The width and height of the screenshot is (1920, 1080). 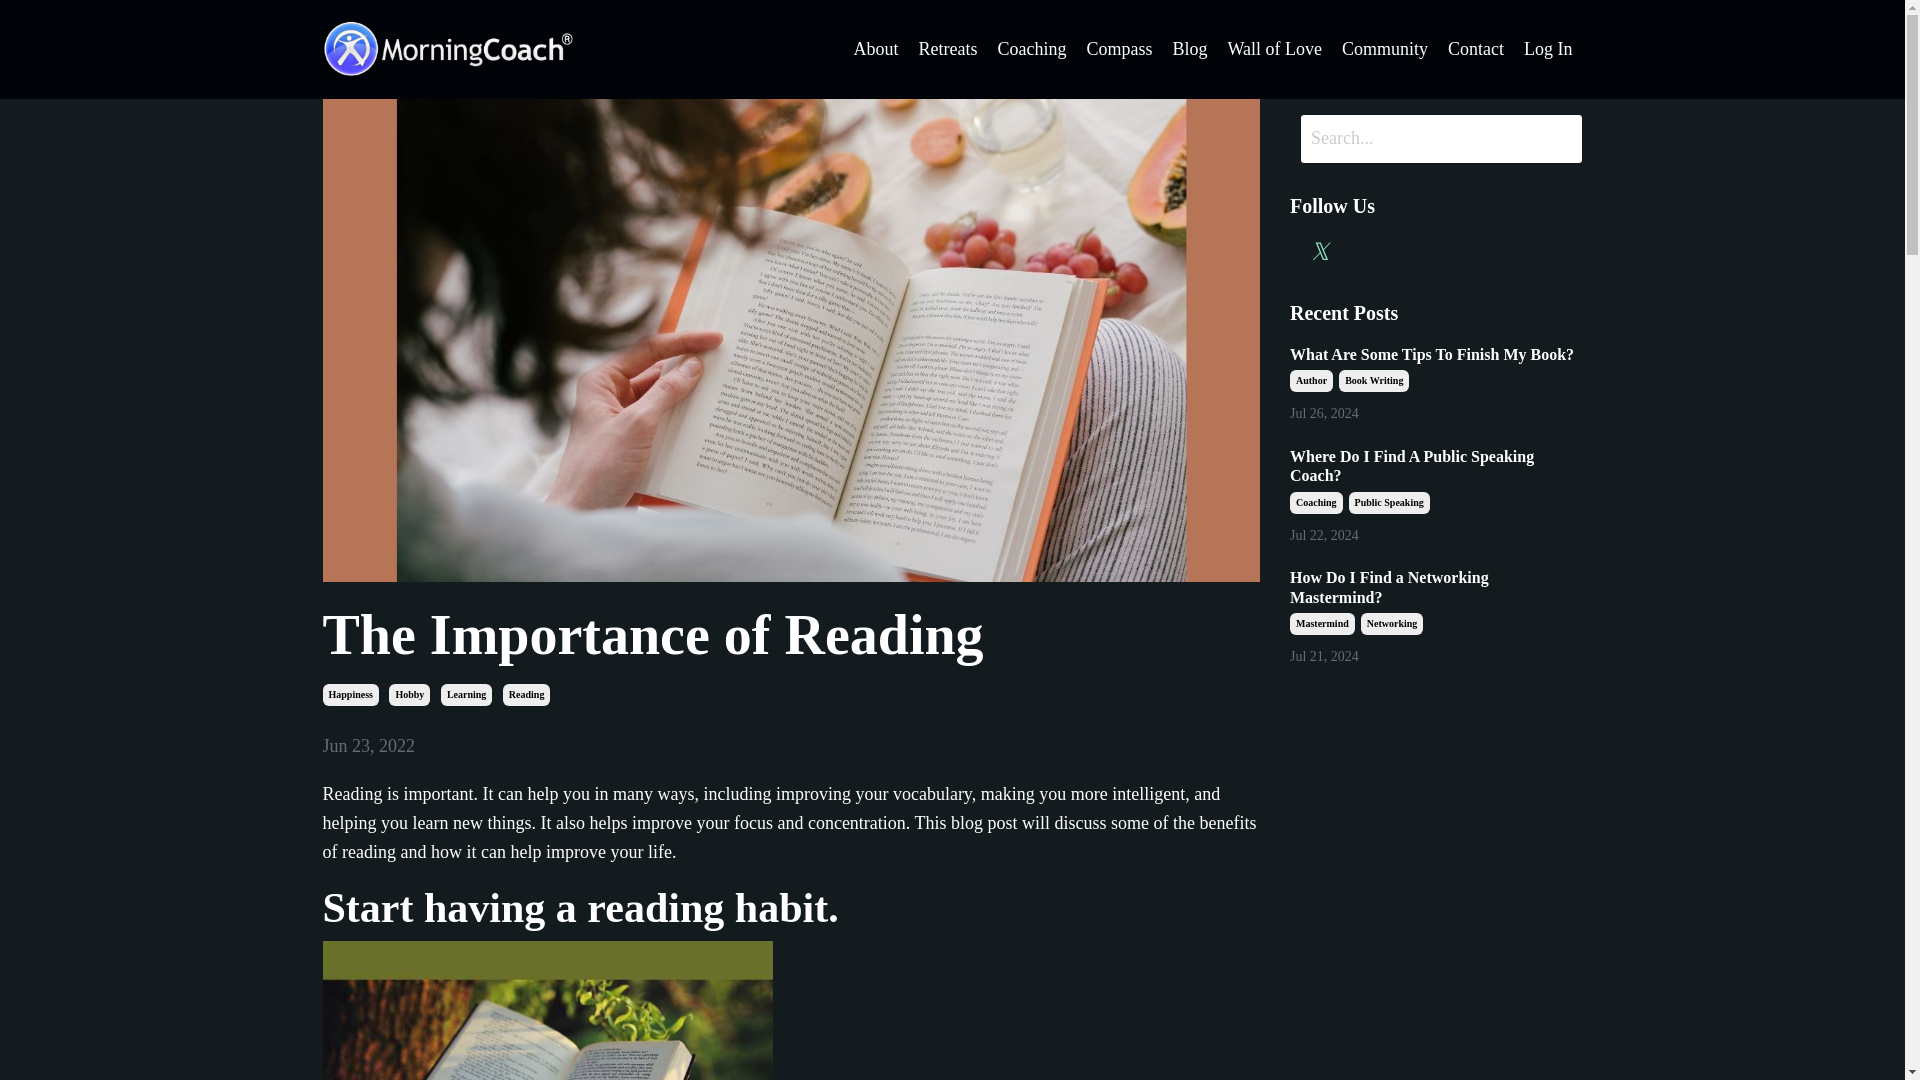 I want to click on Author, so click(x=1311, y=381).